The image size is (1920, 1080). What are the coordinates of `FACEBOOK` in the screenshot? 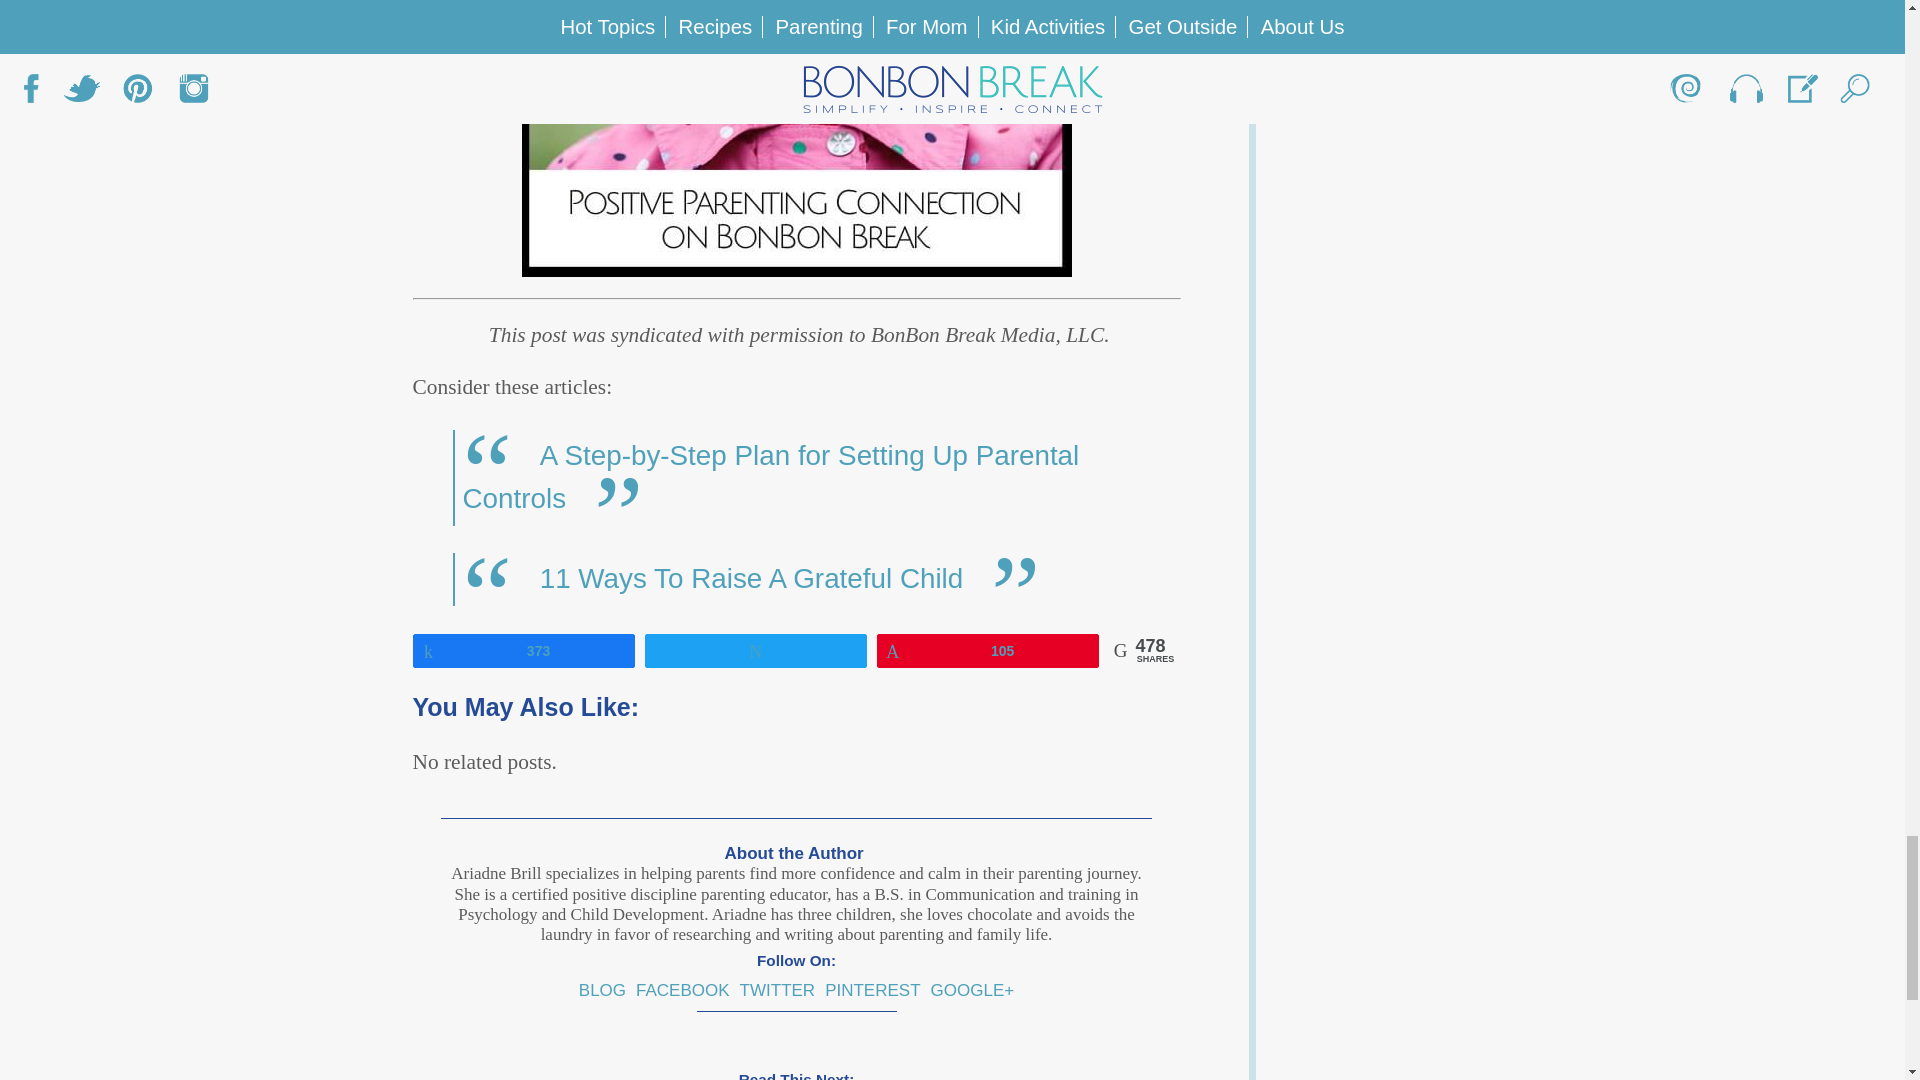 It's located at (682, 990).